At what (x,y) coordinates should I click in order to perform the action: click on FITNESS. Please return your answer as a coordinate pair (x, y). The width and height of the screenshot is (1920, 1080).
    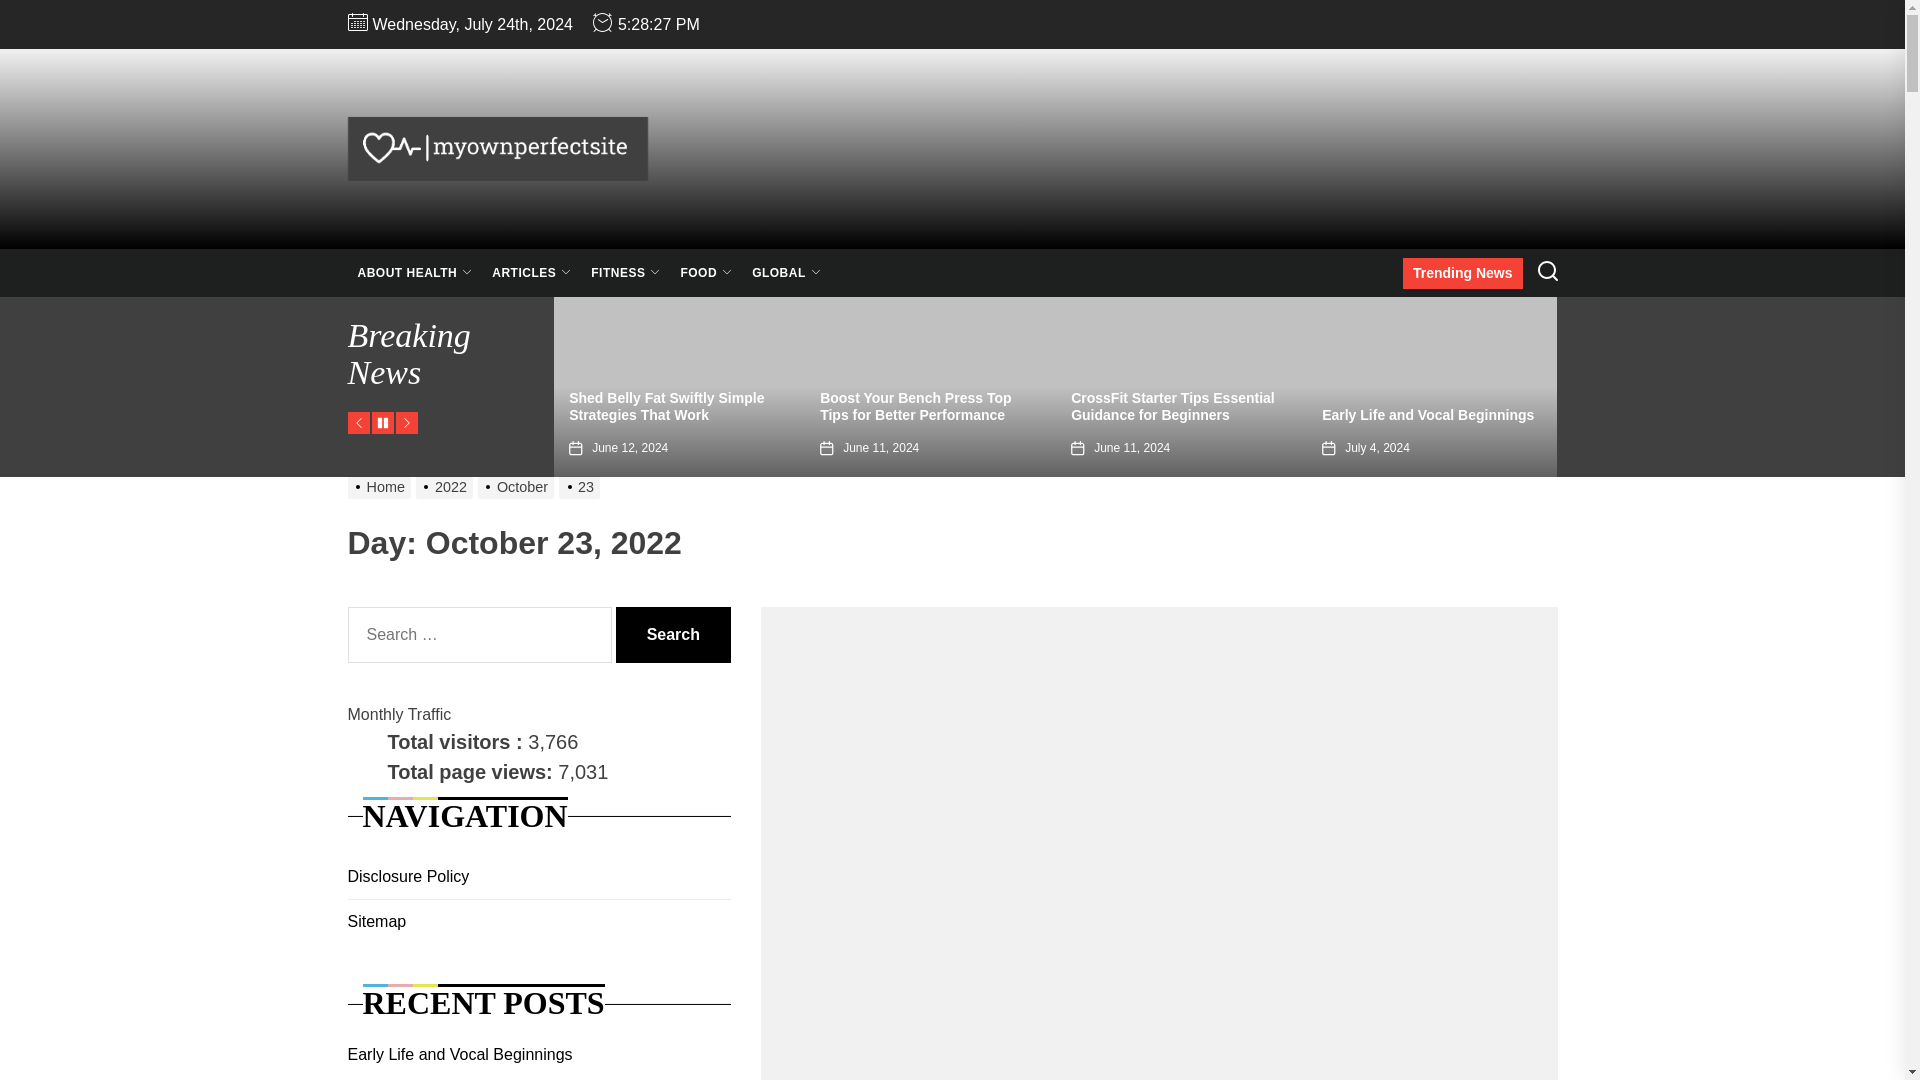
    Looking at the image, I should click on (626, 273).